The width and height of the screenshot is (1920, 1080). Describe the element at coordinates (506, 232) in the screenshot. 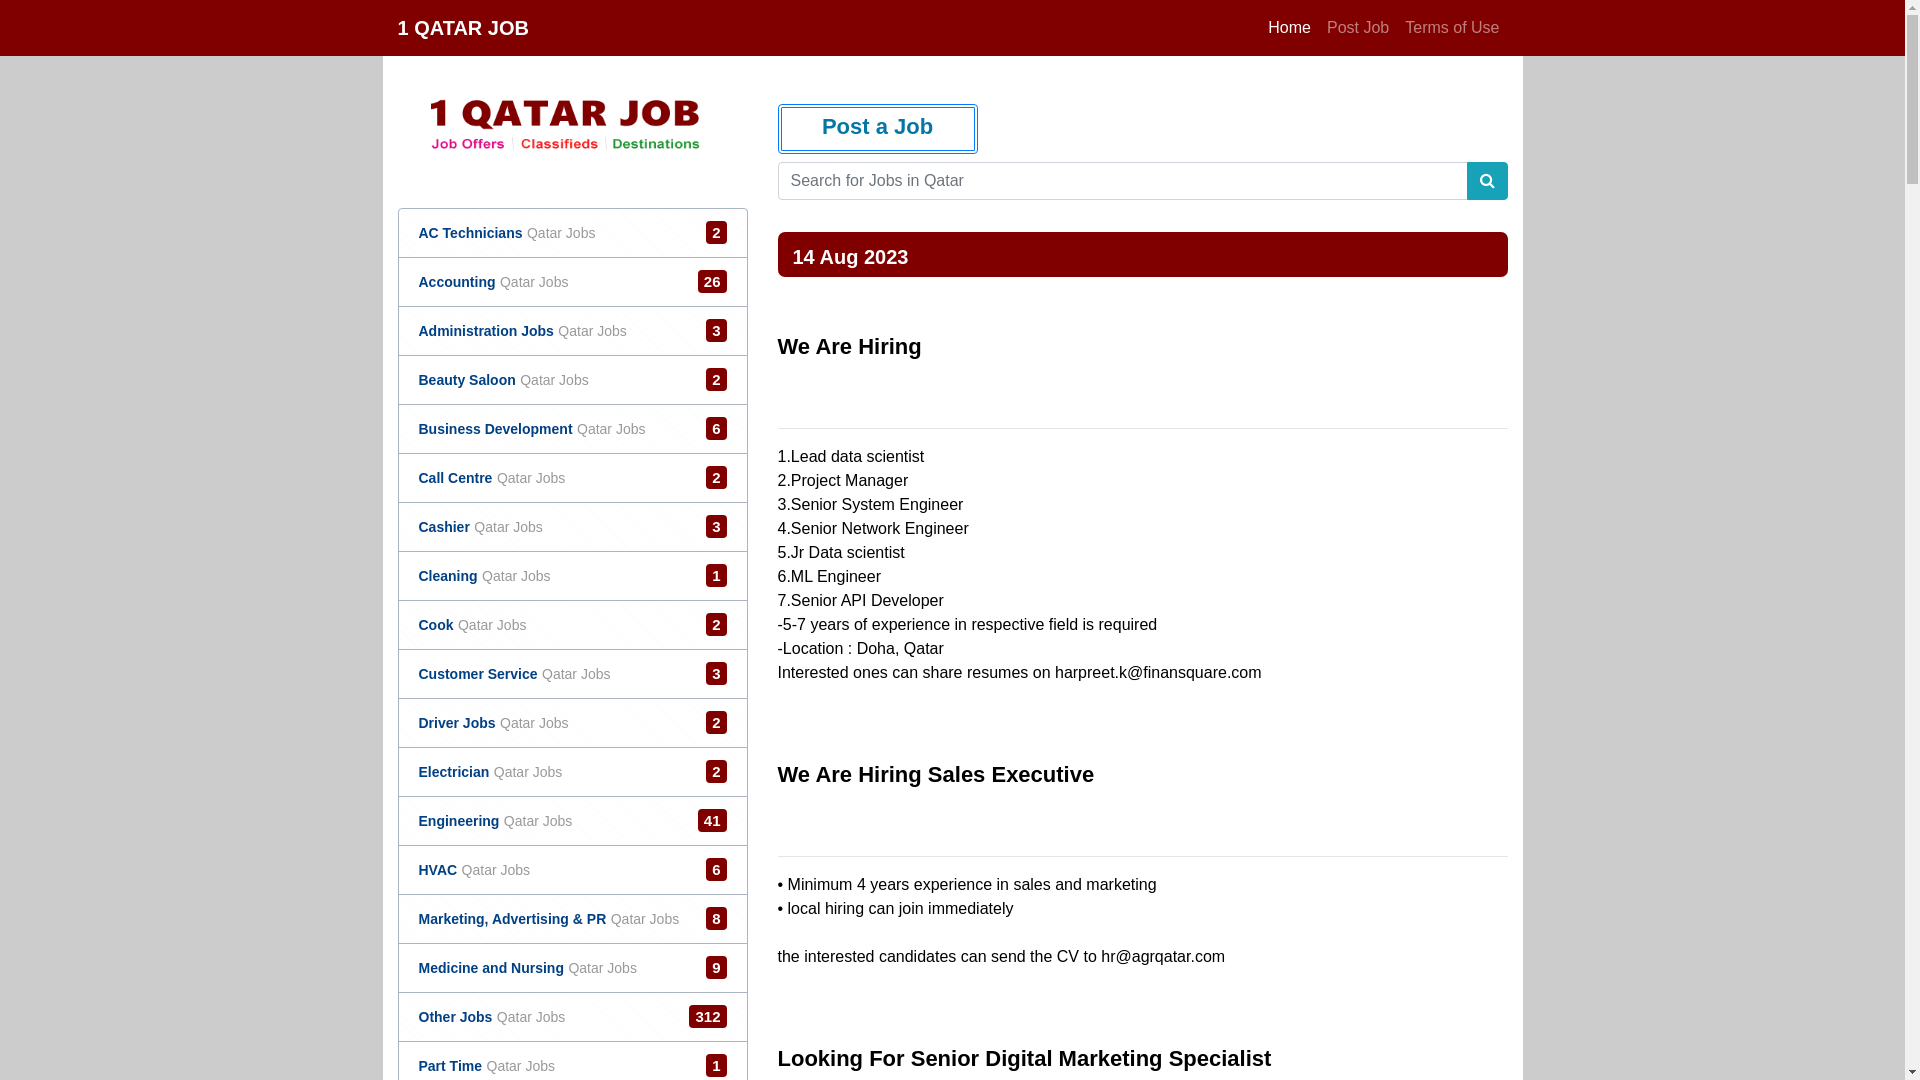

I see `AC Technicians Qatar Jobs
2` at that location.